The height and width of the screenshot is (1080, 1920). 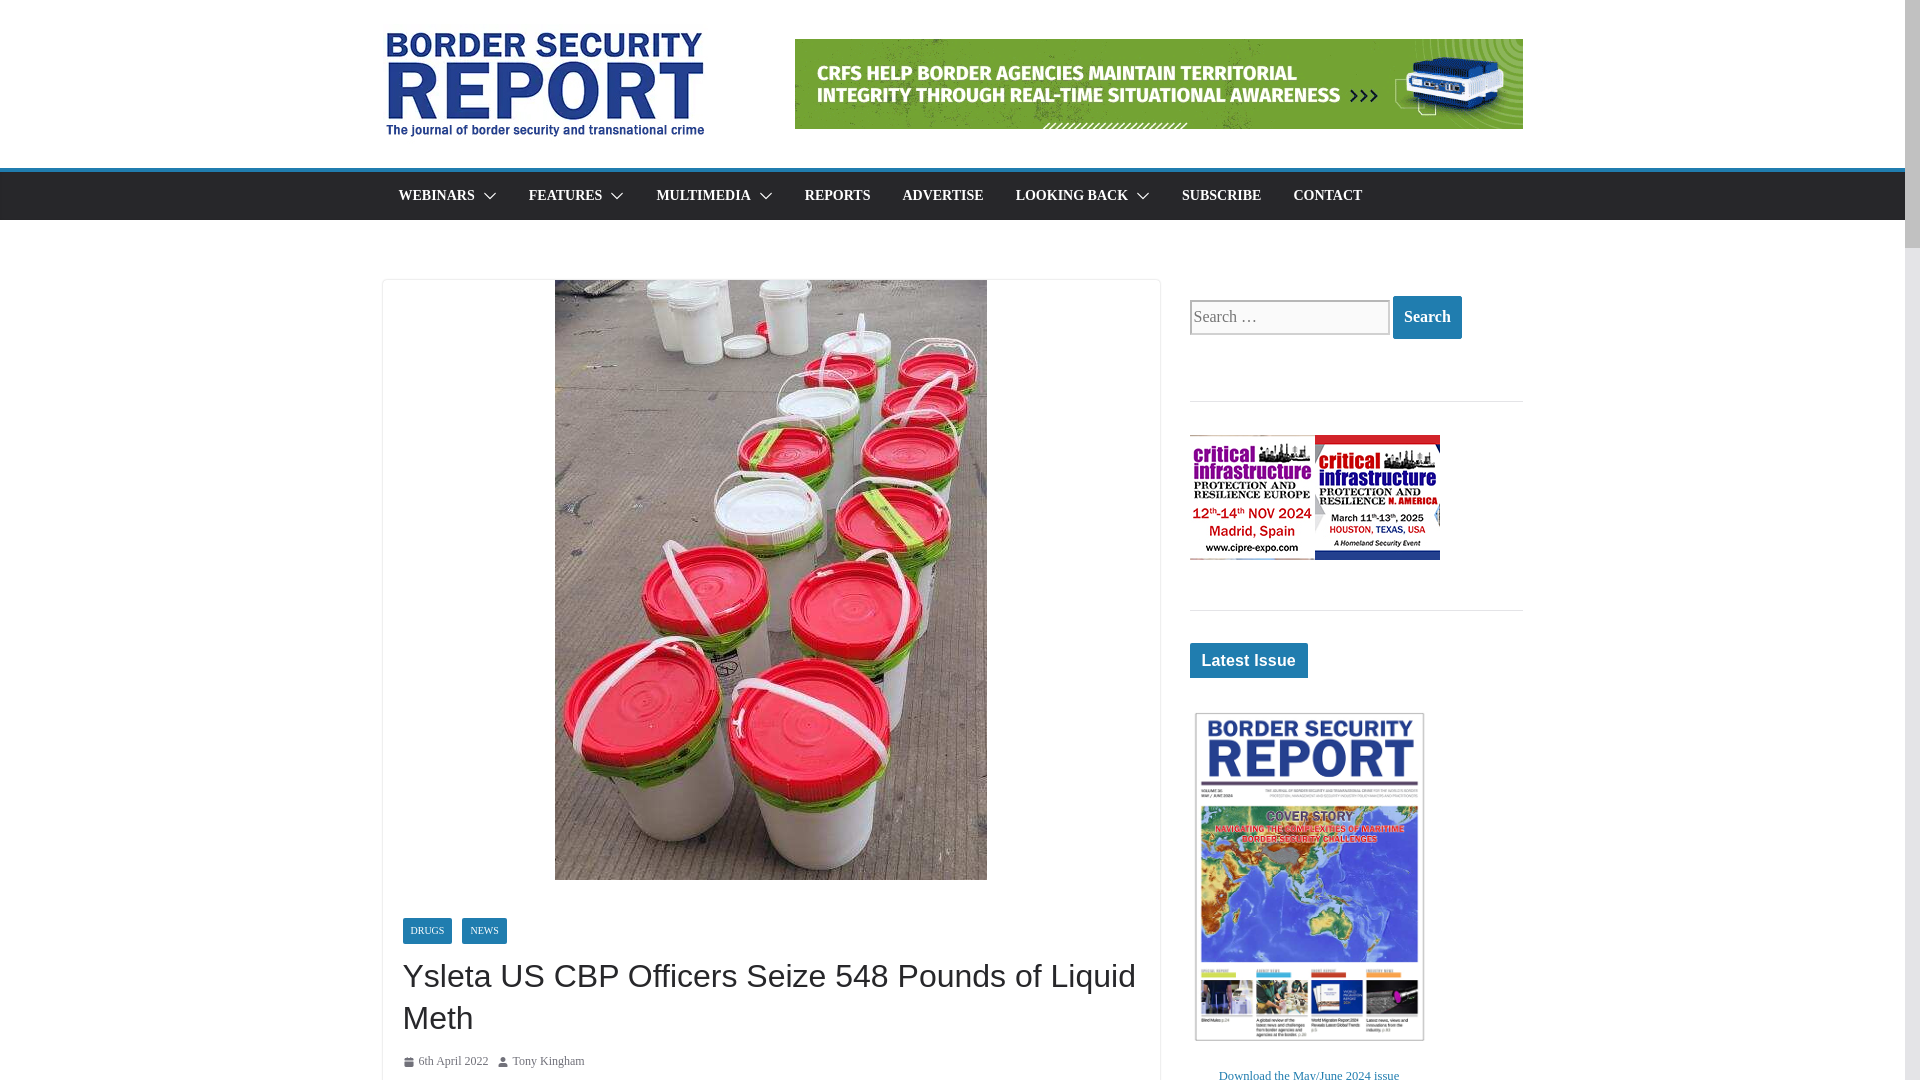 What do you see at coordinates (444, 1062) in the screenshot?
I see `6th April 2022` at bounding box center [444, 1062].